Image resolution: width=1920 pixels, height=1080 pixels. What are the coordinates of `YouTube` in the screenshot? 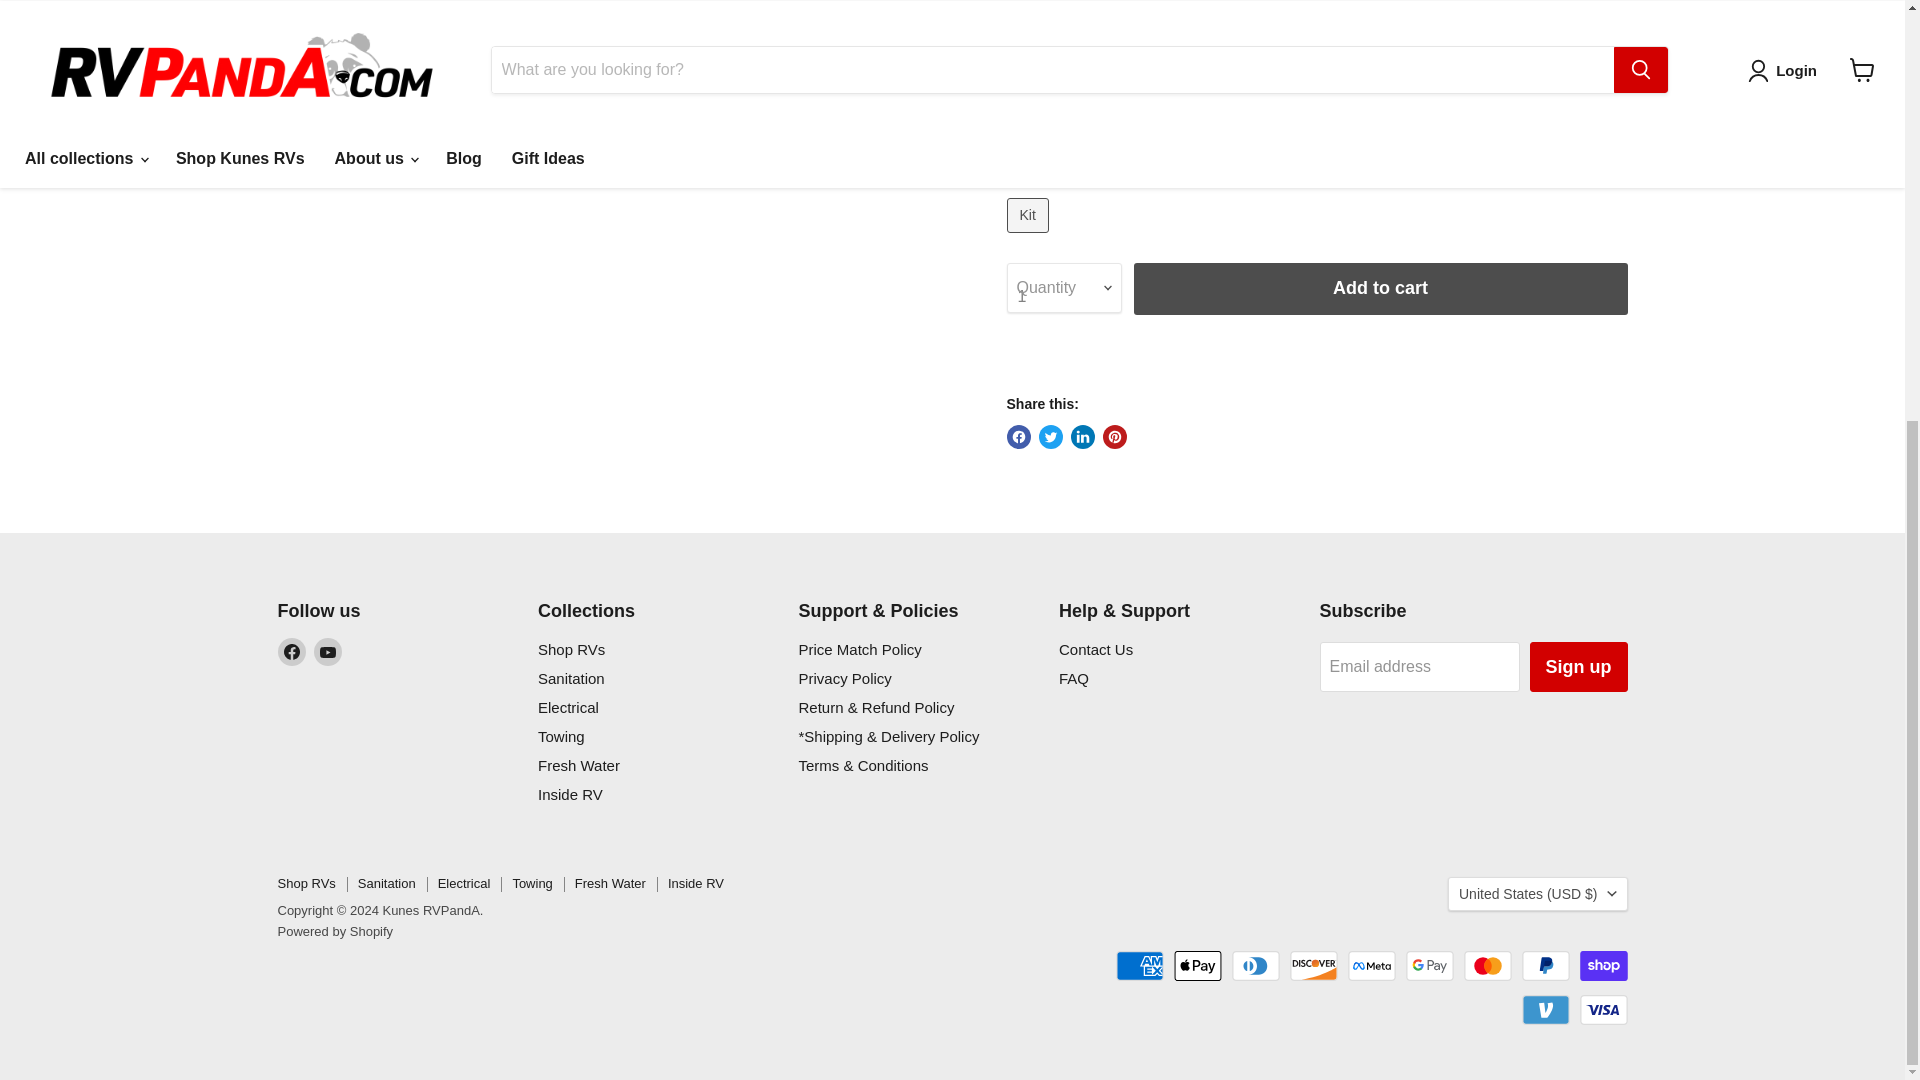 It's located at (328, 652).